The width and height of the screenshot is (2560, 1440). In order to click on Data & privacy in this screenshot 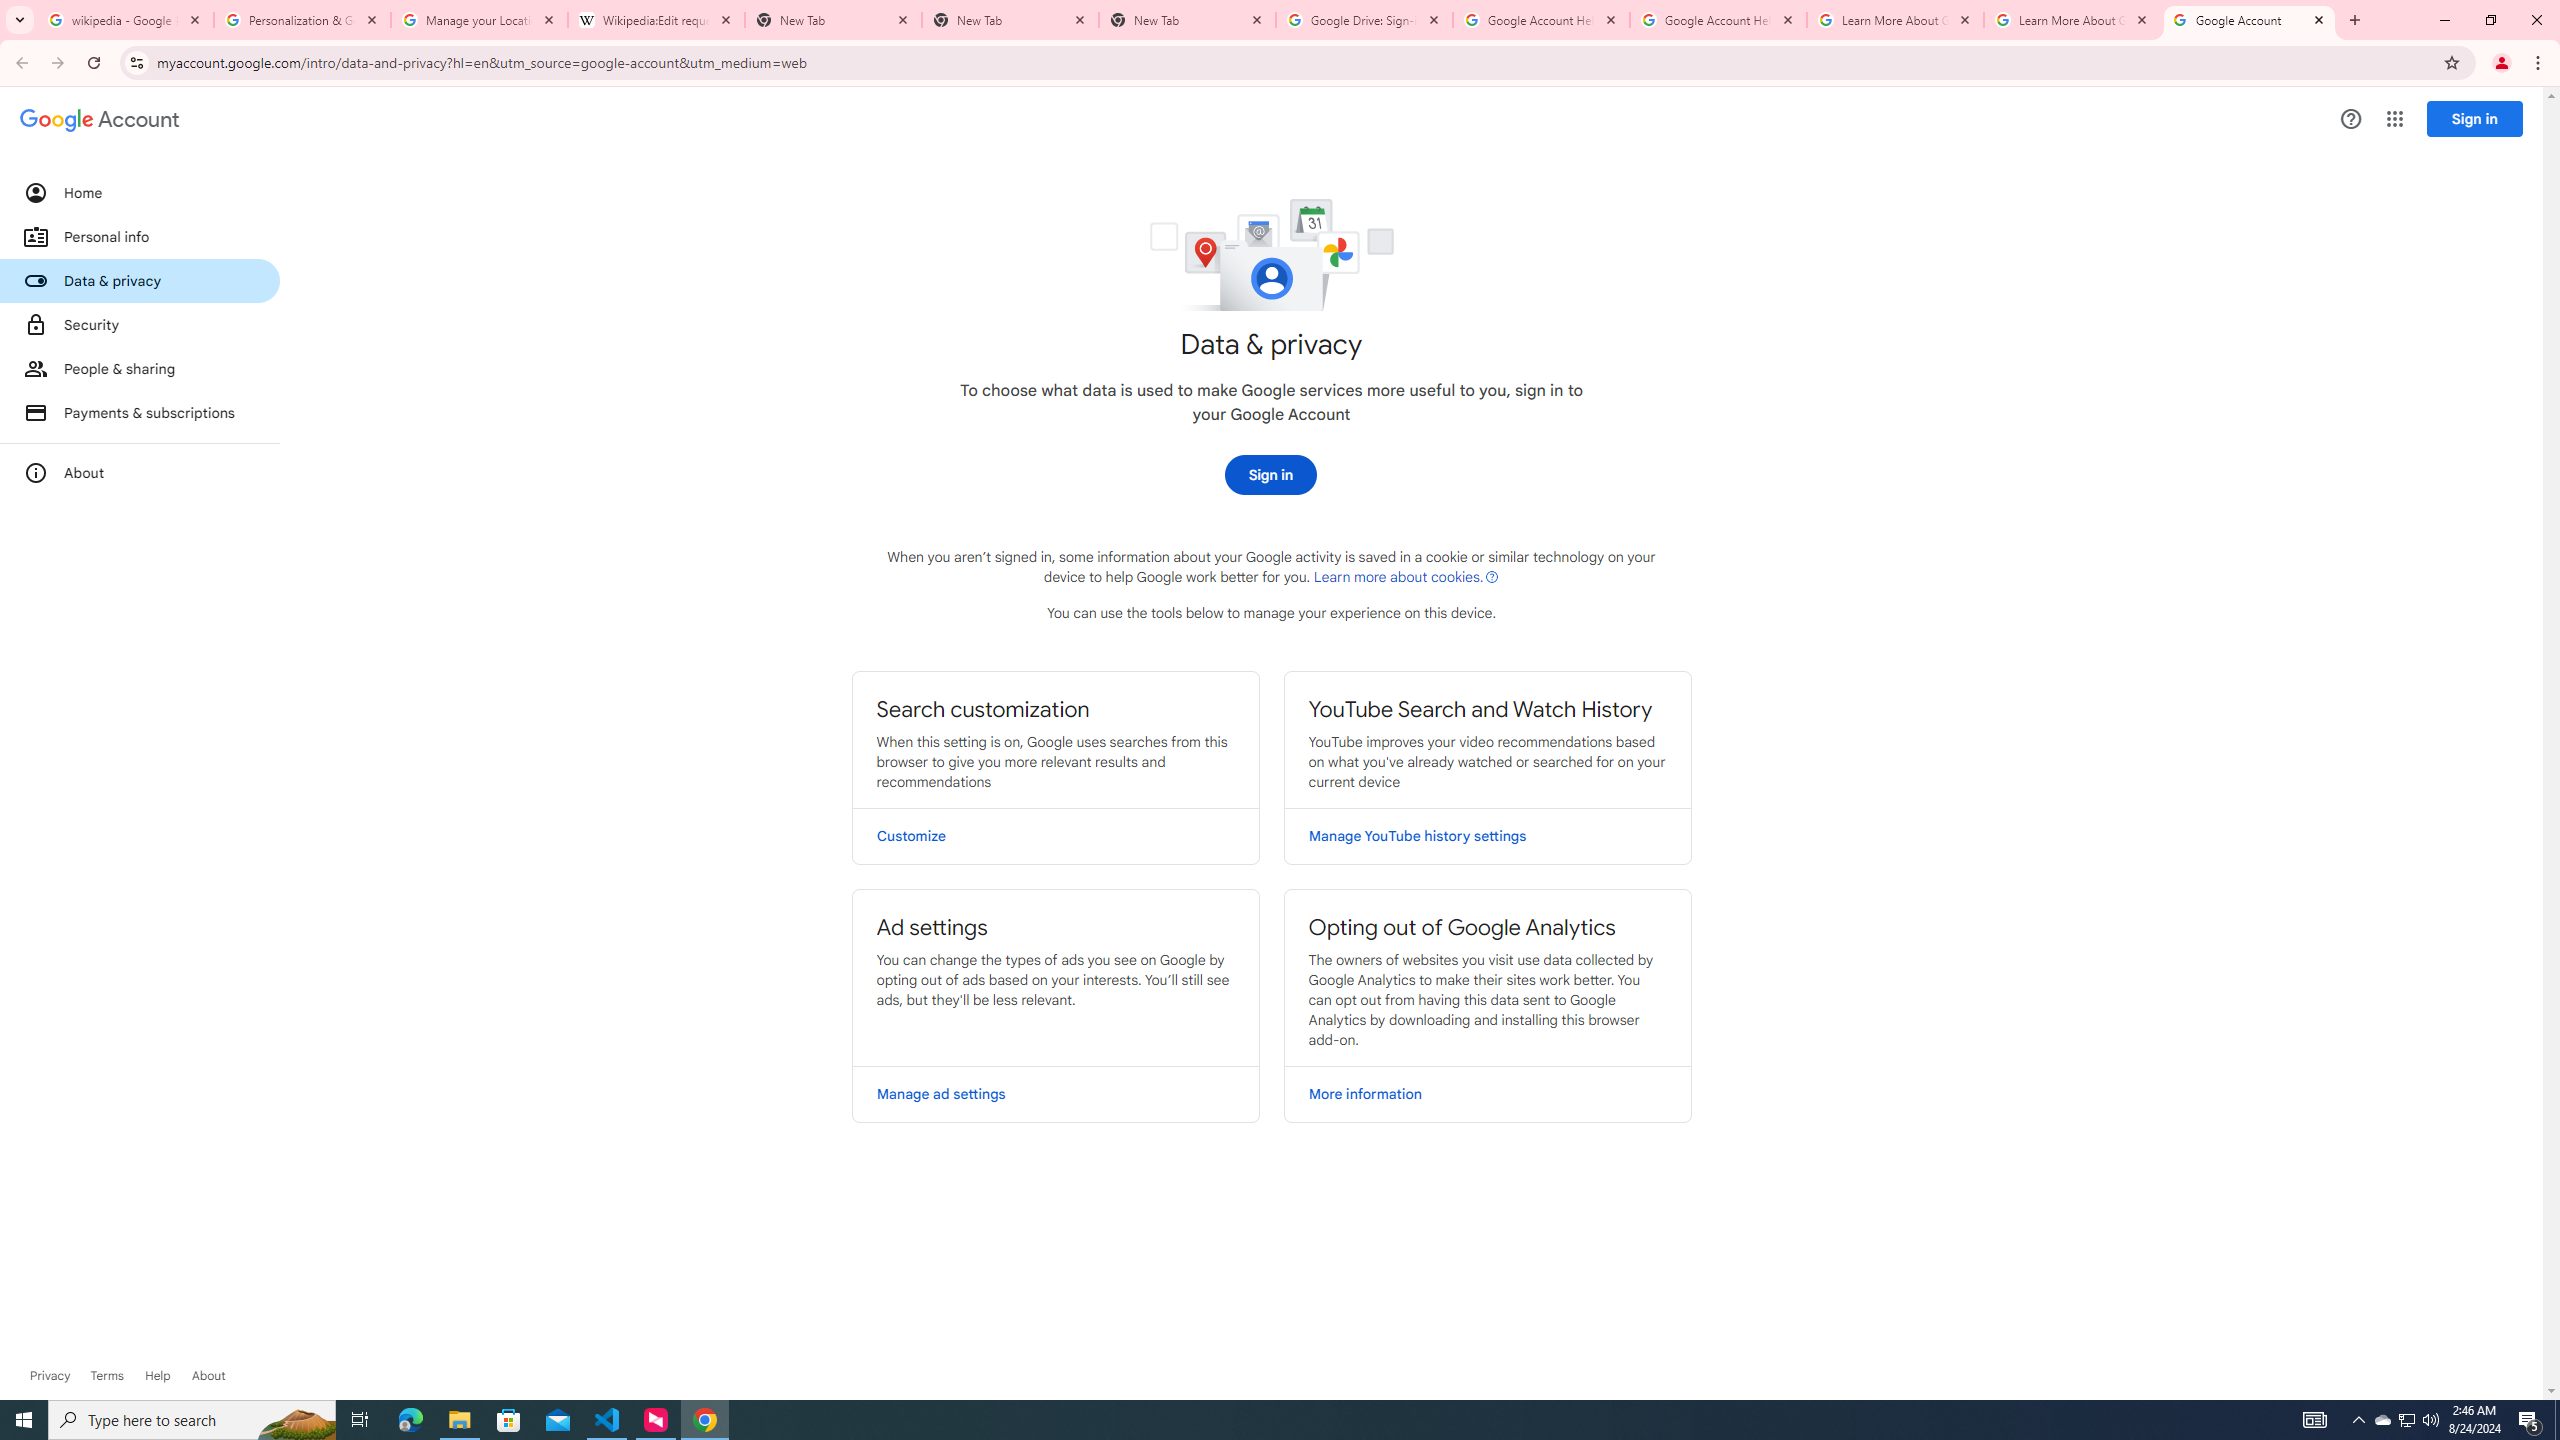, I will do `click(140, 280)`.